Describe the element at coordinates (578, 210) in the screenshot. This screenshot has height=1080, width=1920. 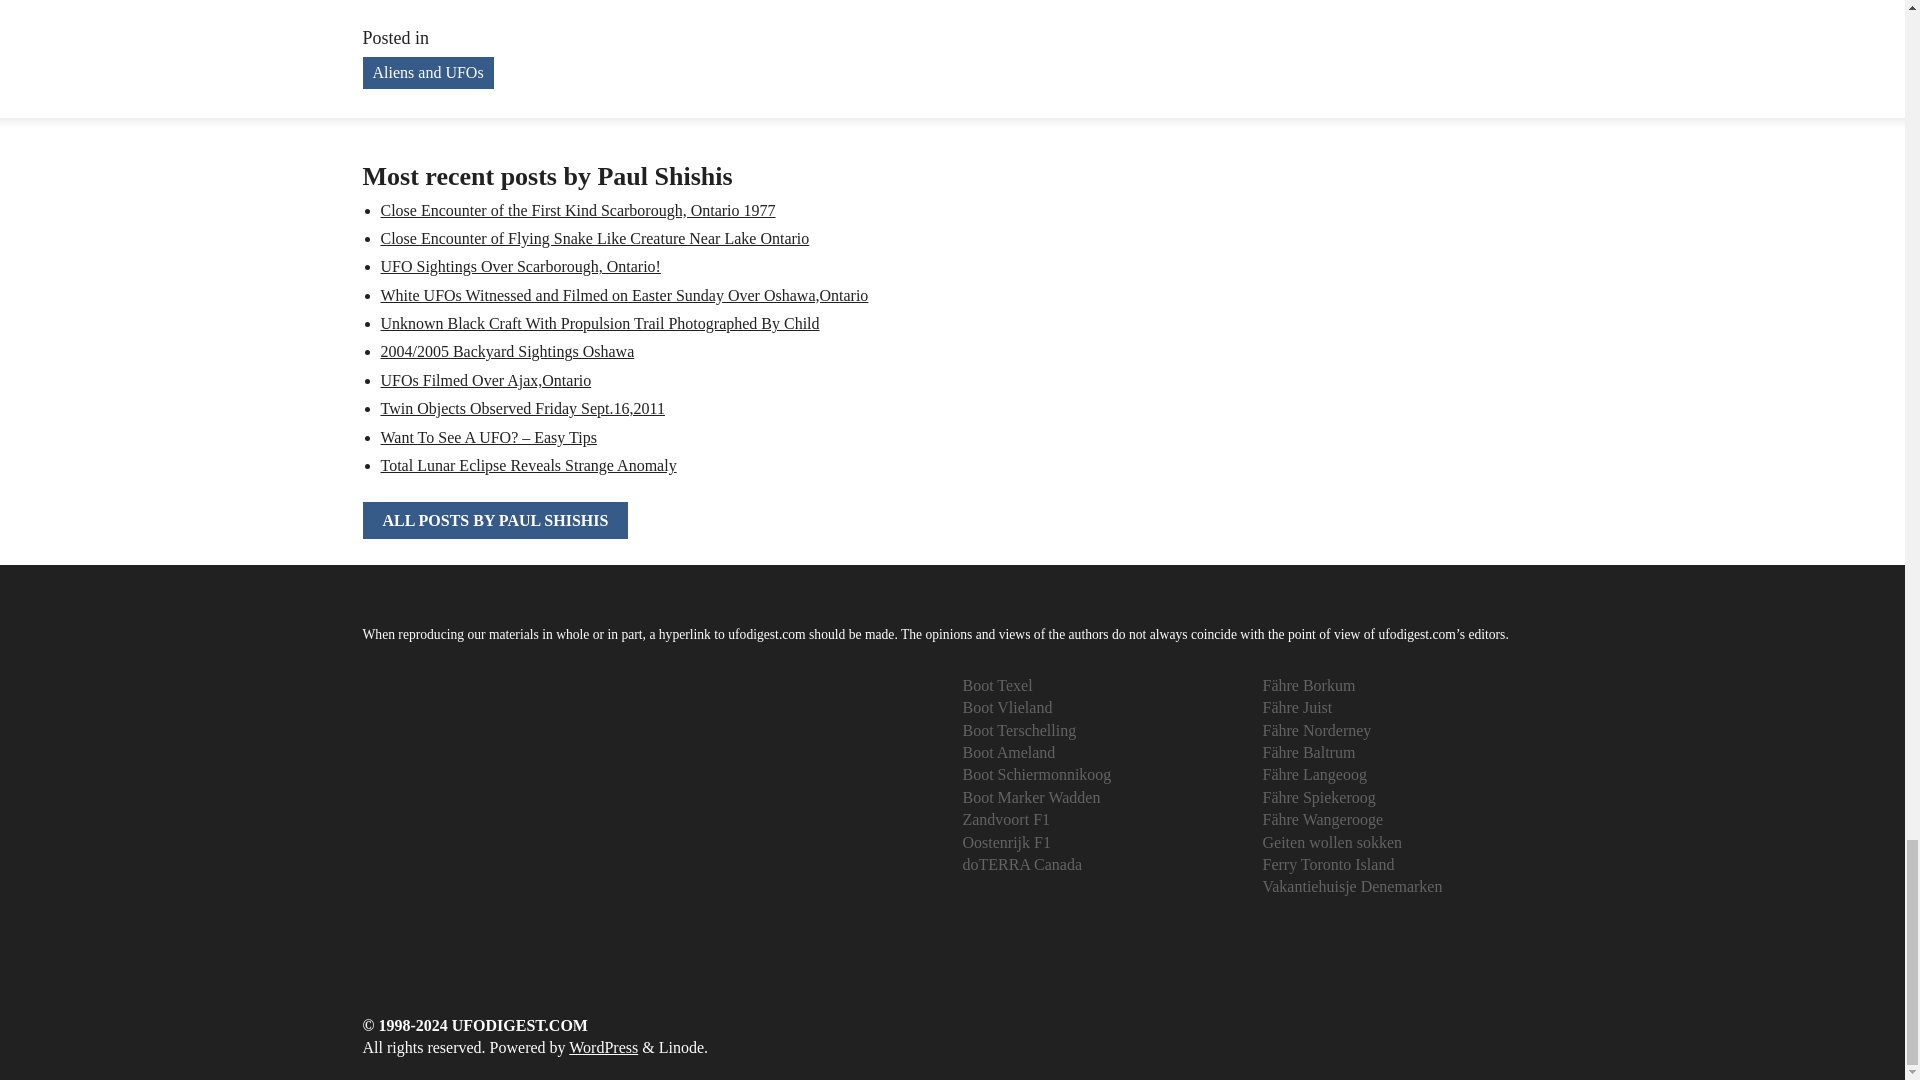
I see `Close Encounter of the First Kind  Scarborough, Ontario 1977` at that location.